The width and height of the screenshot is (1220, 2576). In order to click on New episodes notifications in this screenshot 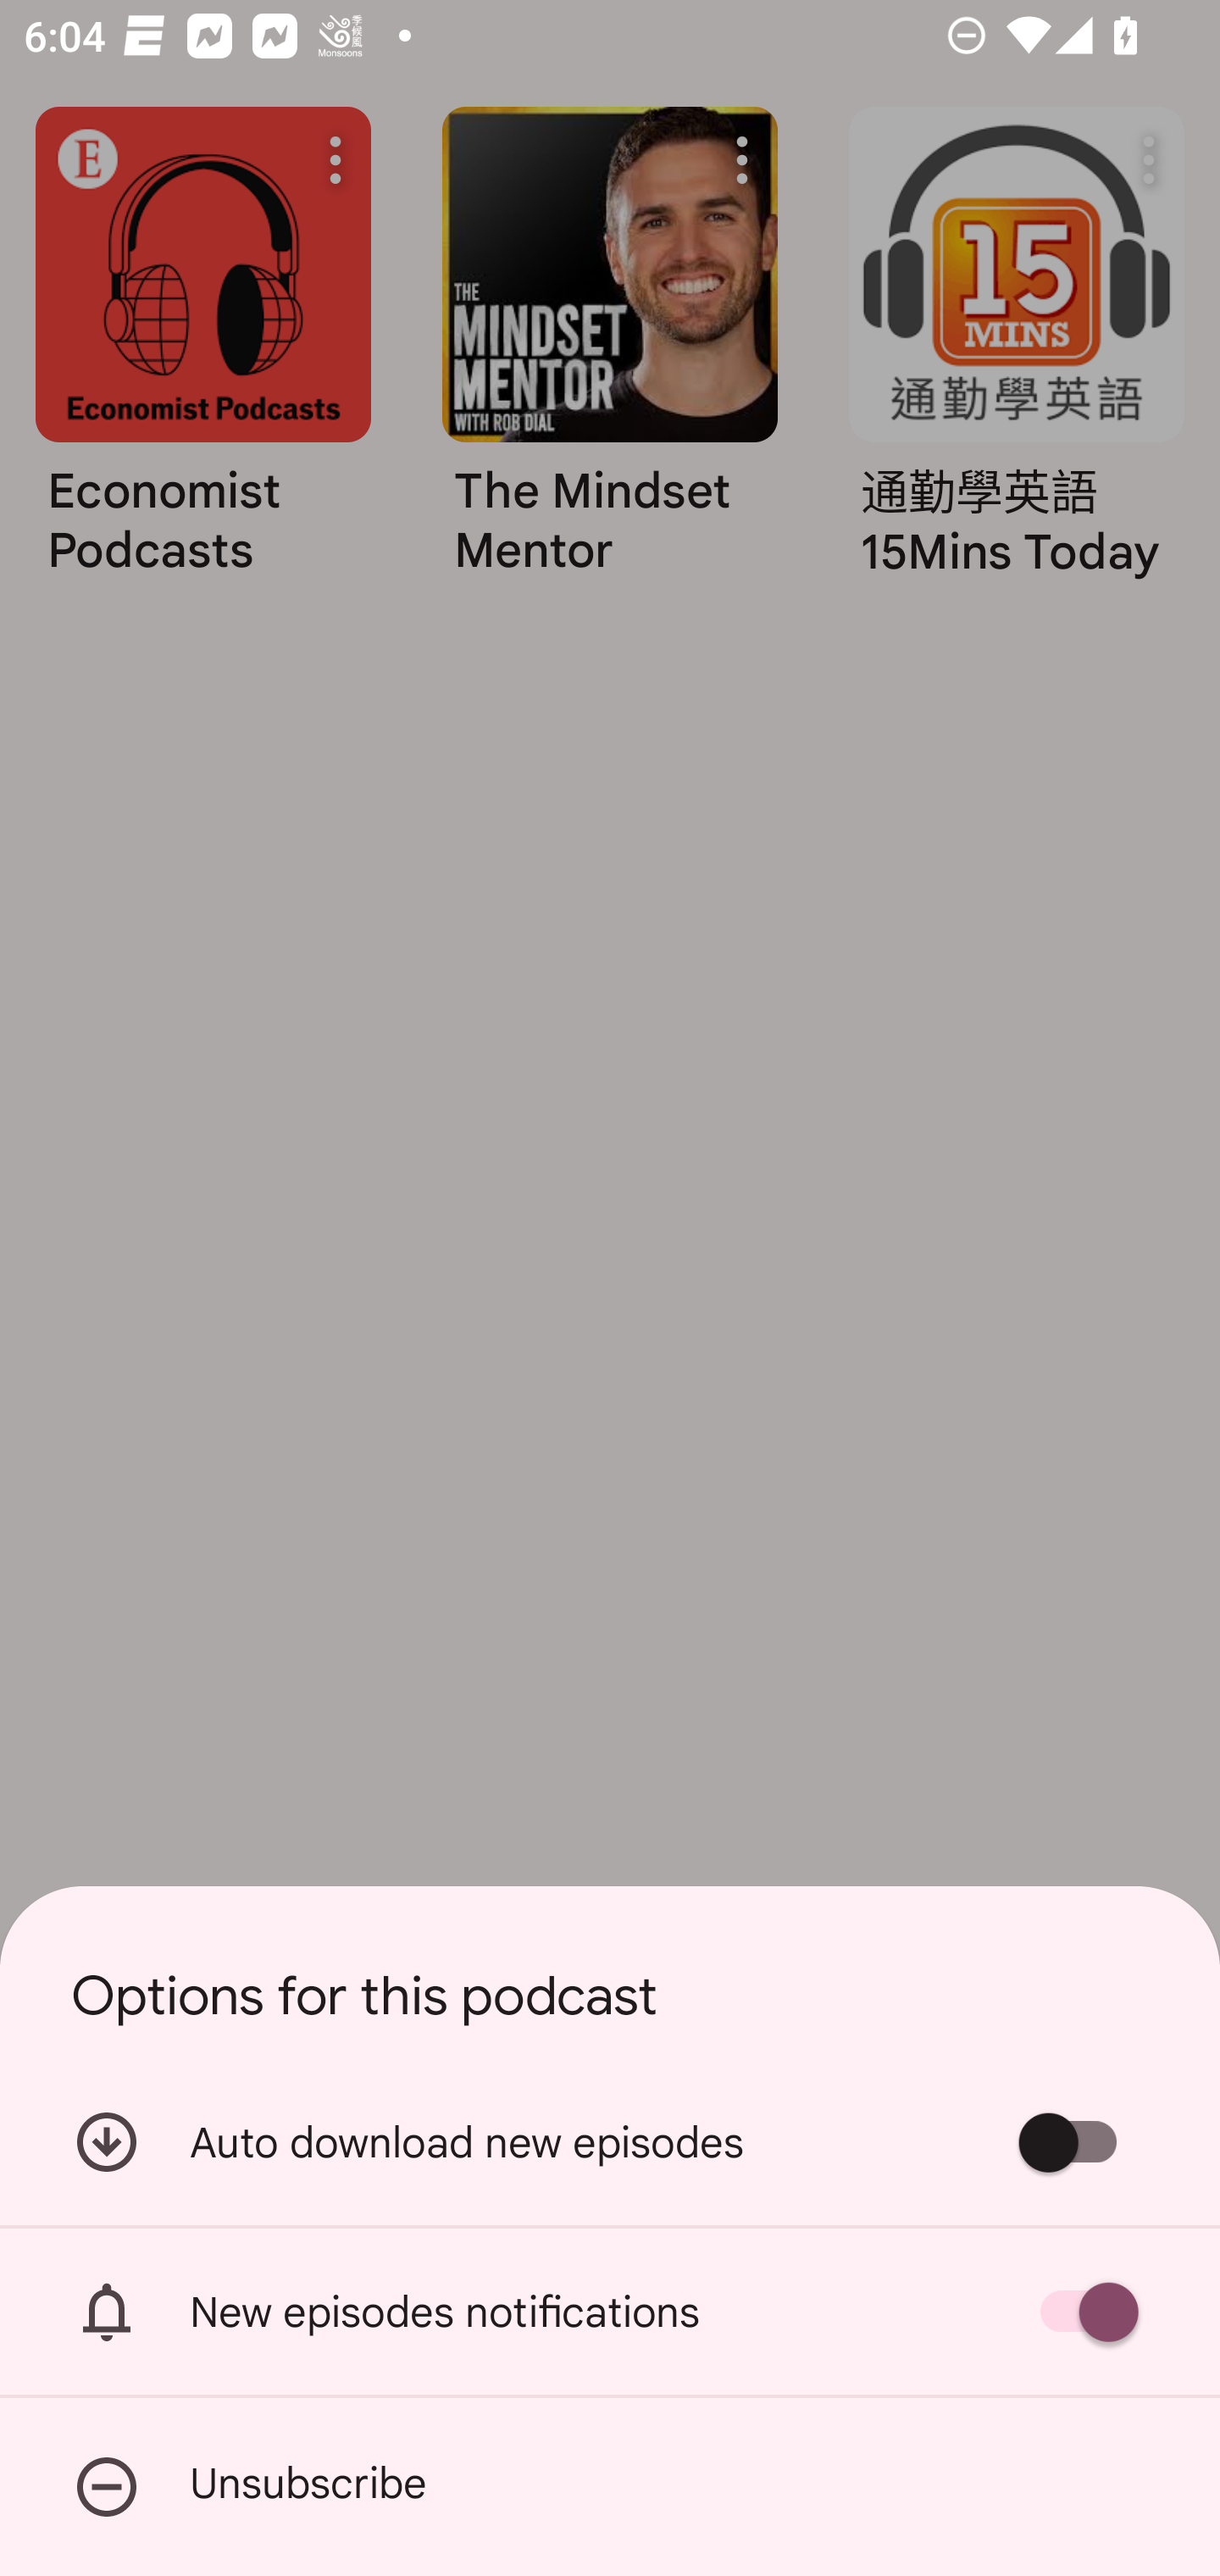, I will do `click(610, 2312)`.